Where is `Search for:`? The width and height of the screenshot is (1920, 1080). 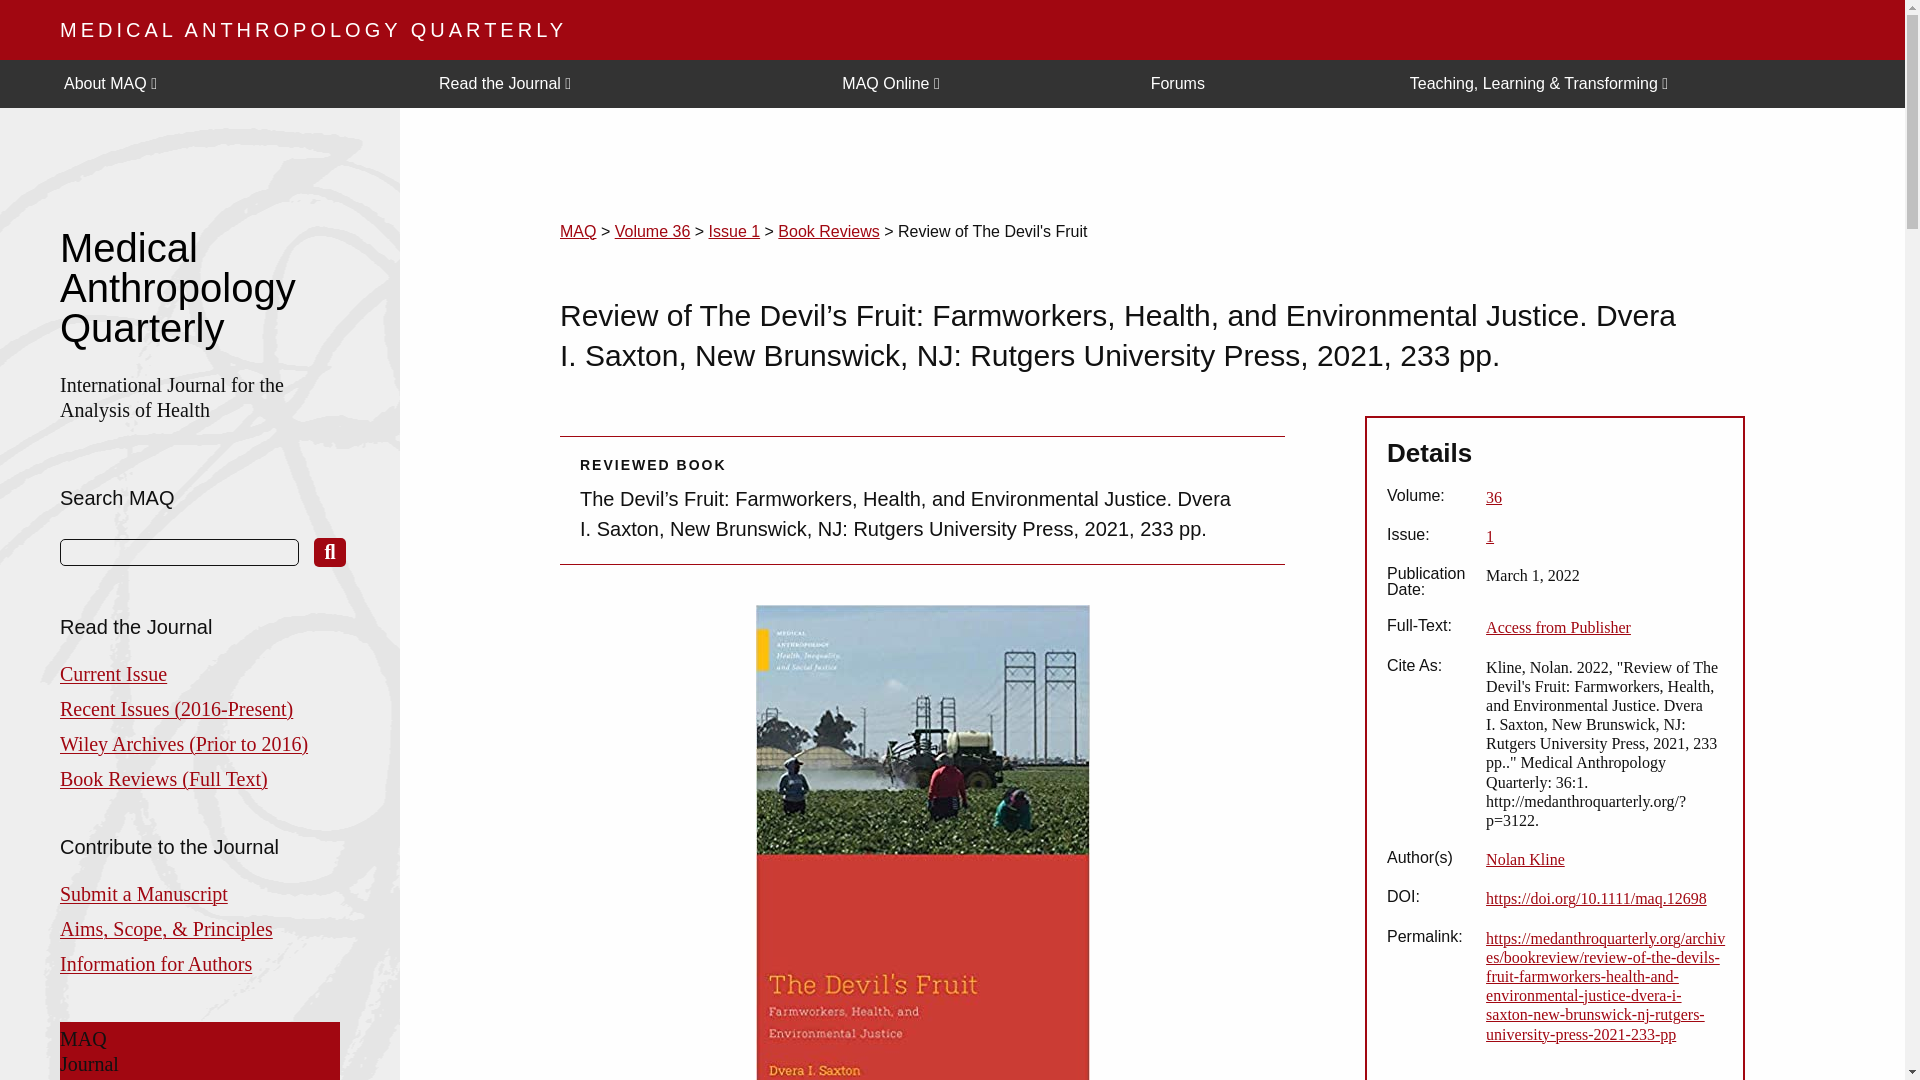
Search for: is located at coordinates (179, 552).